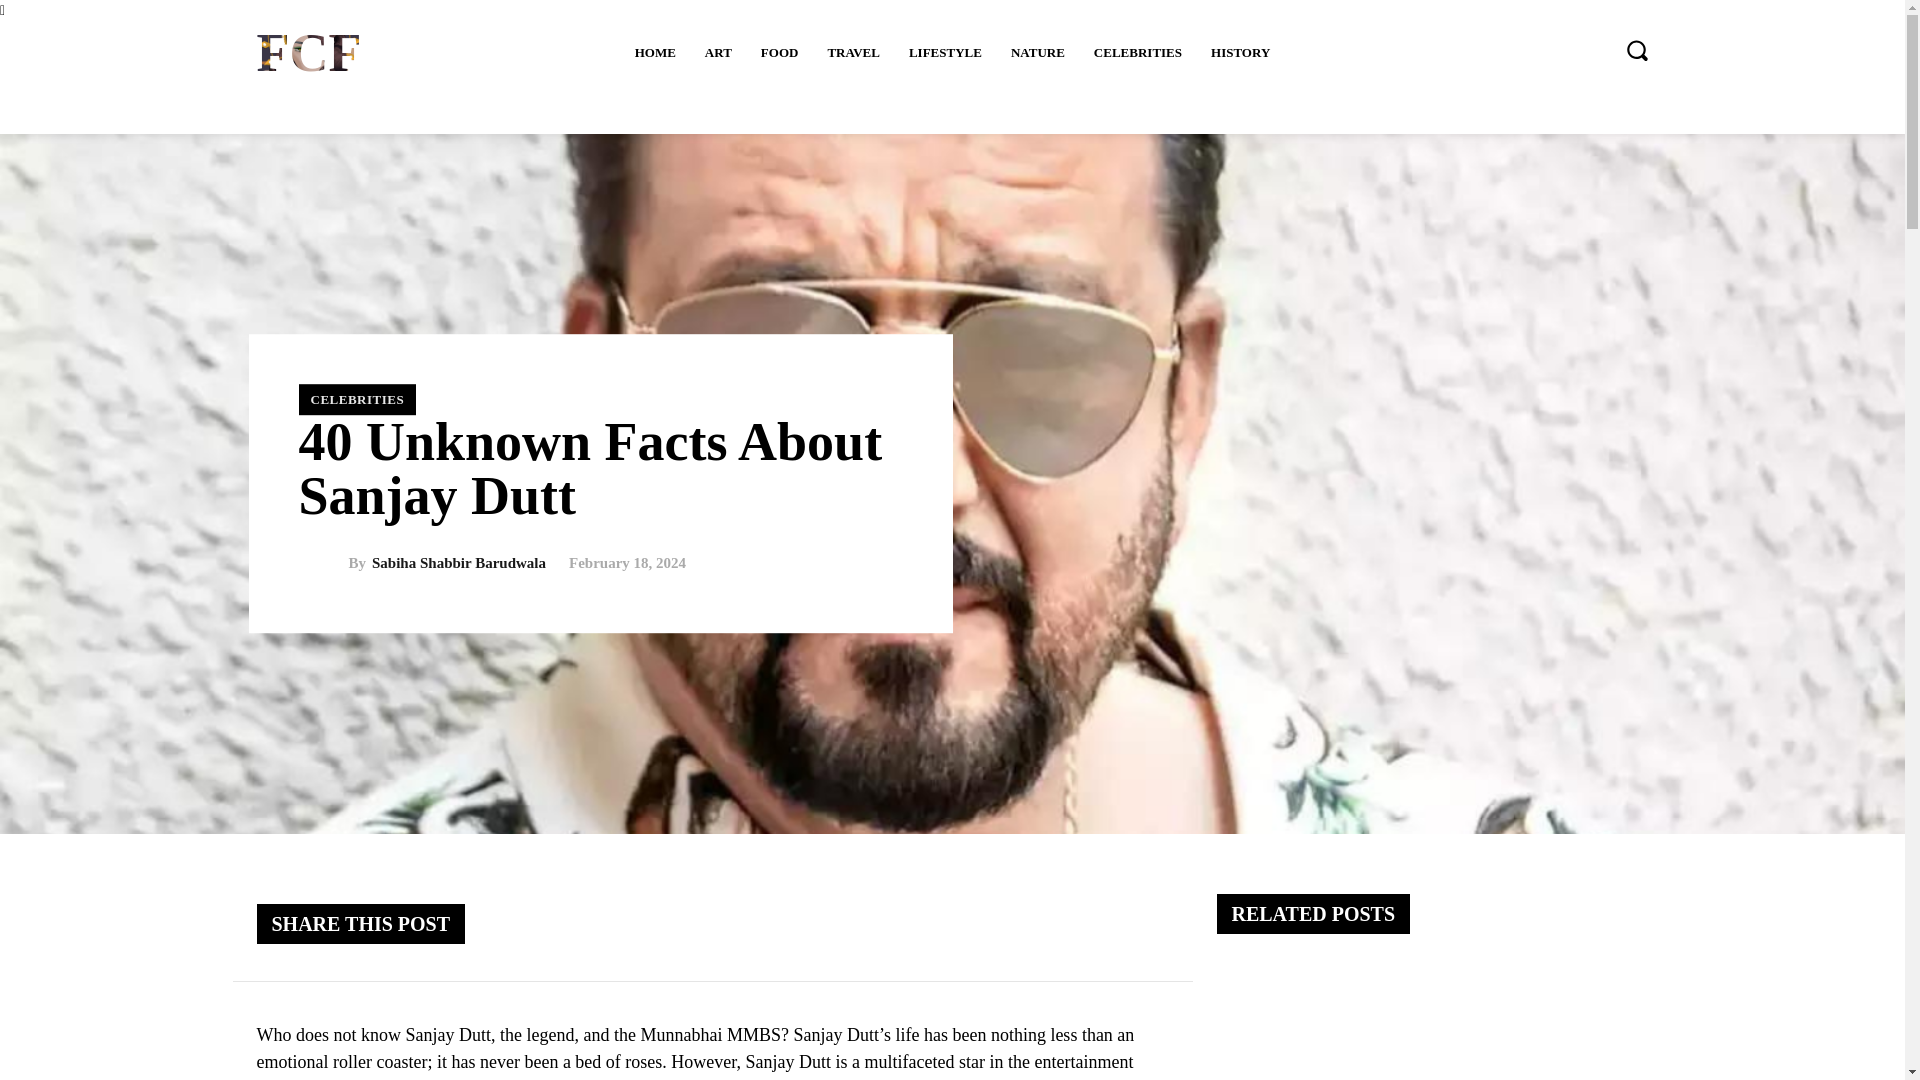 This screenshot has height=1080, width=1920. Describe the element at coordinates (779, 52) in the screenshot. I see `FOOD` at that location.